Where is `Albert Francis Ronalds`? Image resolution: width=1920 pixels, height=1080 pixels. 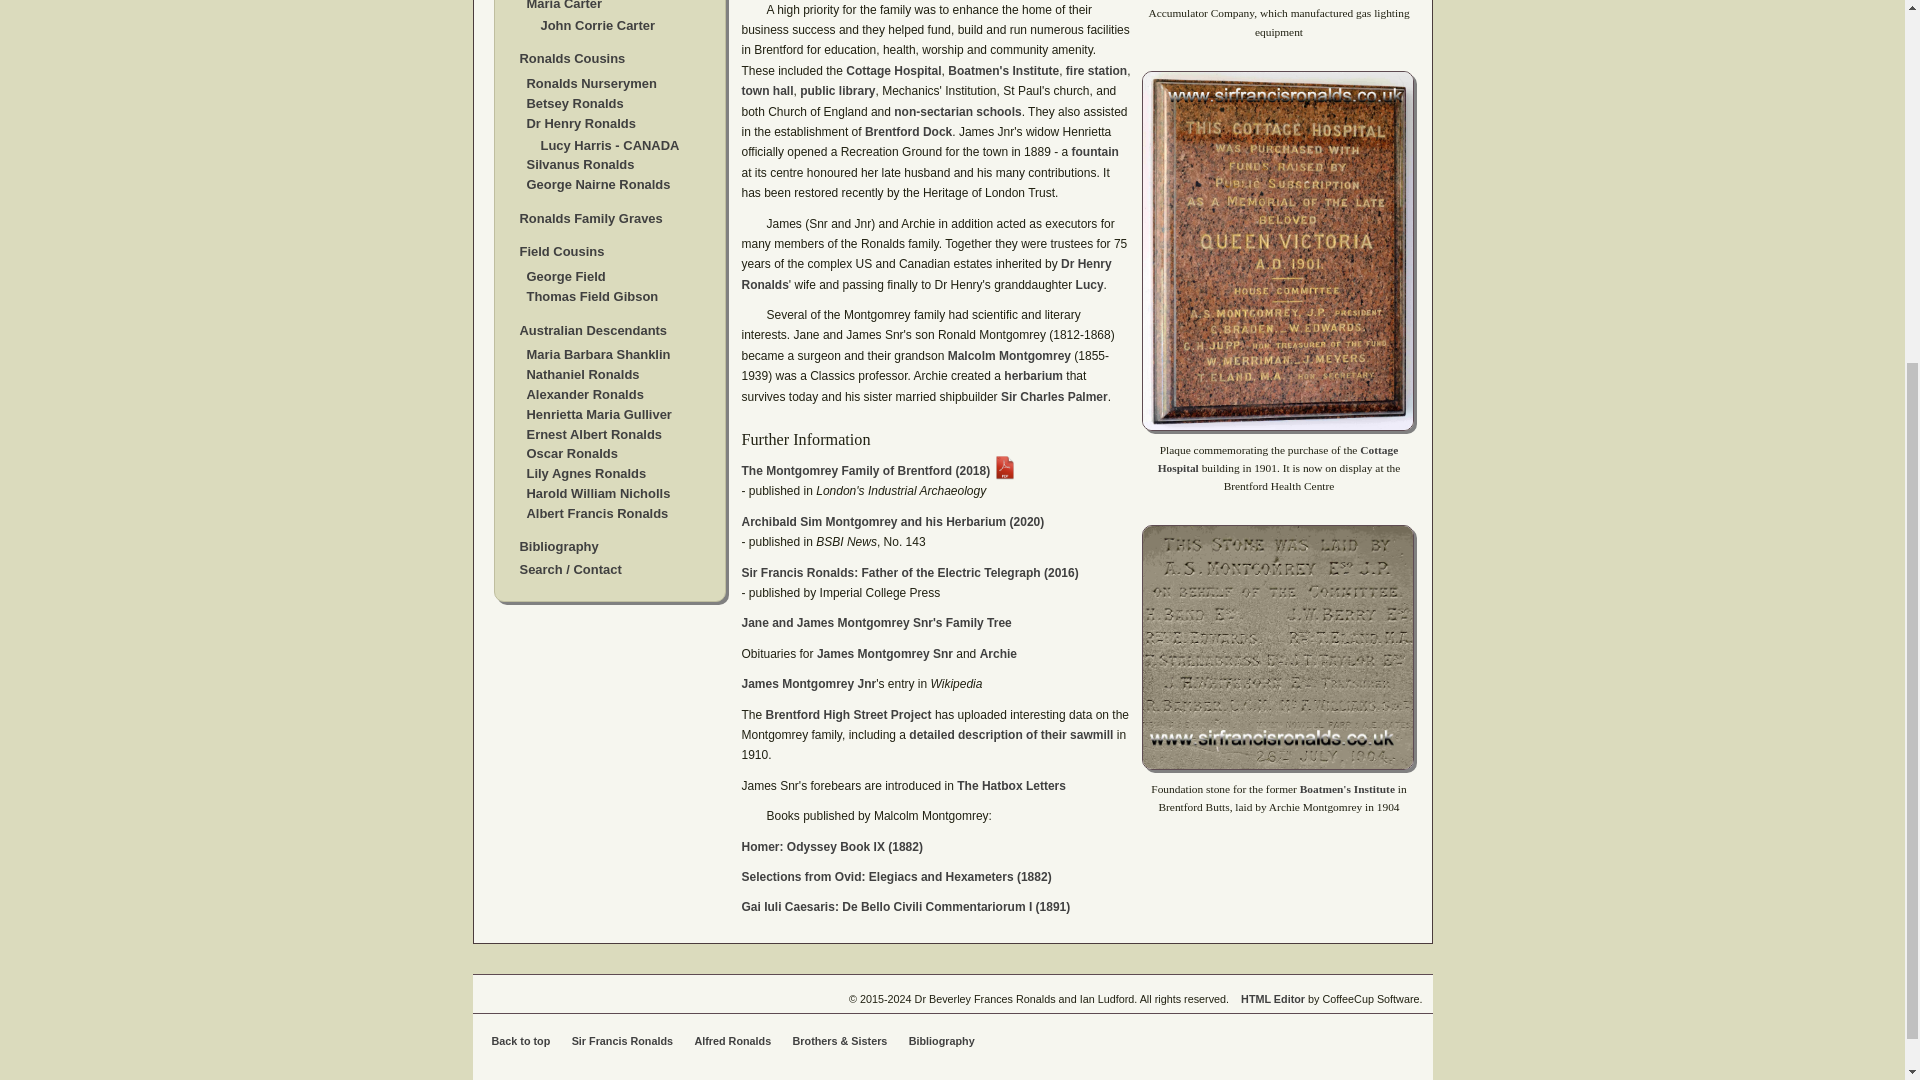 Albert Francis Ronalds is located at coordinates (597, 513).